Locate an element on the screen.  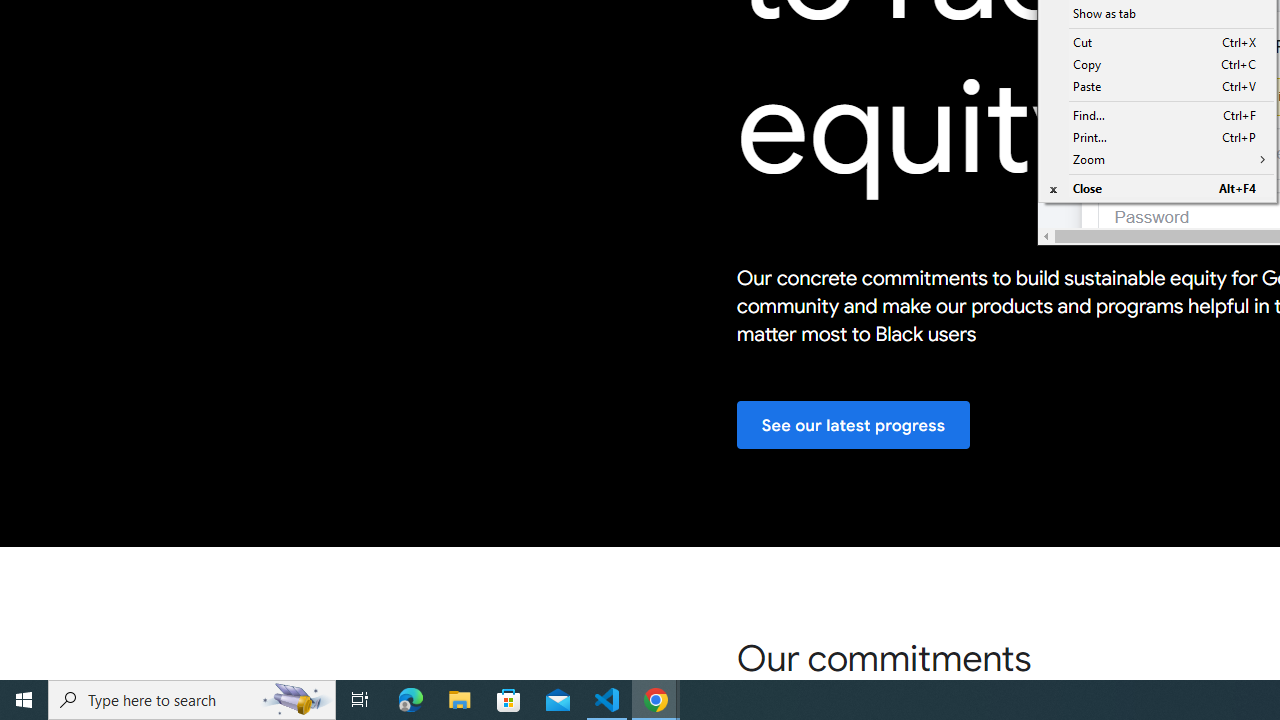
Microsoft Store is located at coordinates (509, 700).